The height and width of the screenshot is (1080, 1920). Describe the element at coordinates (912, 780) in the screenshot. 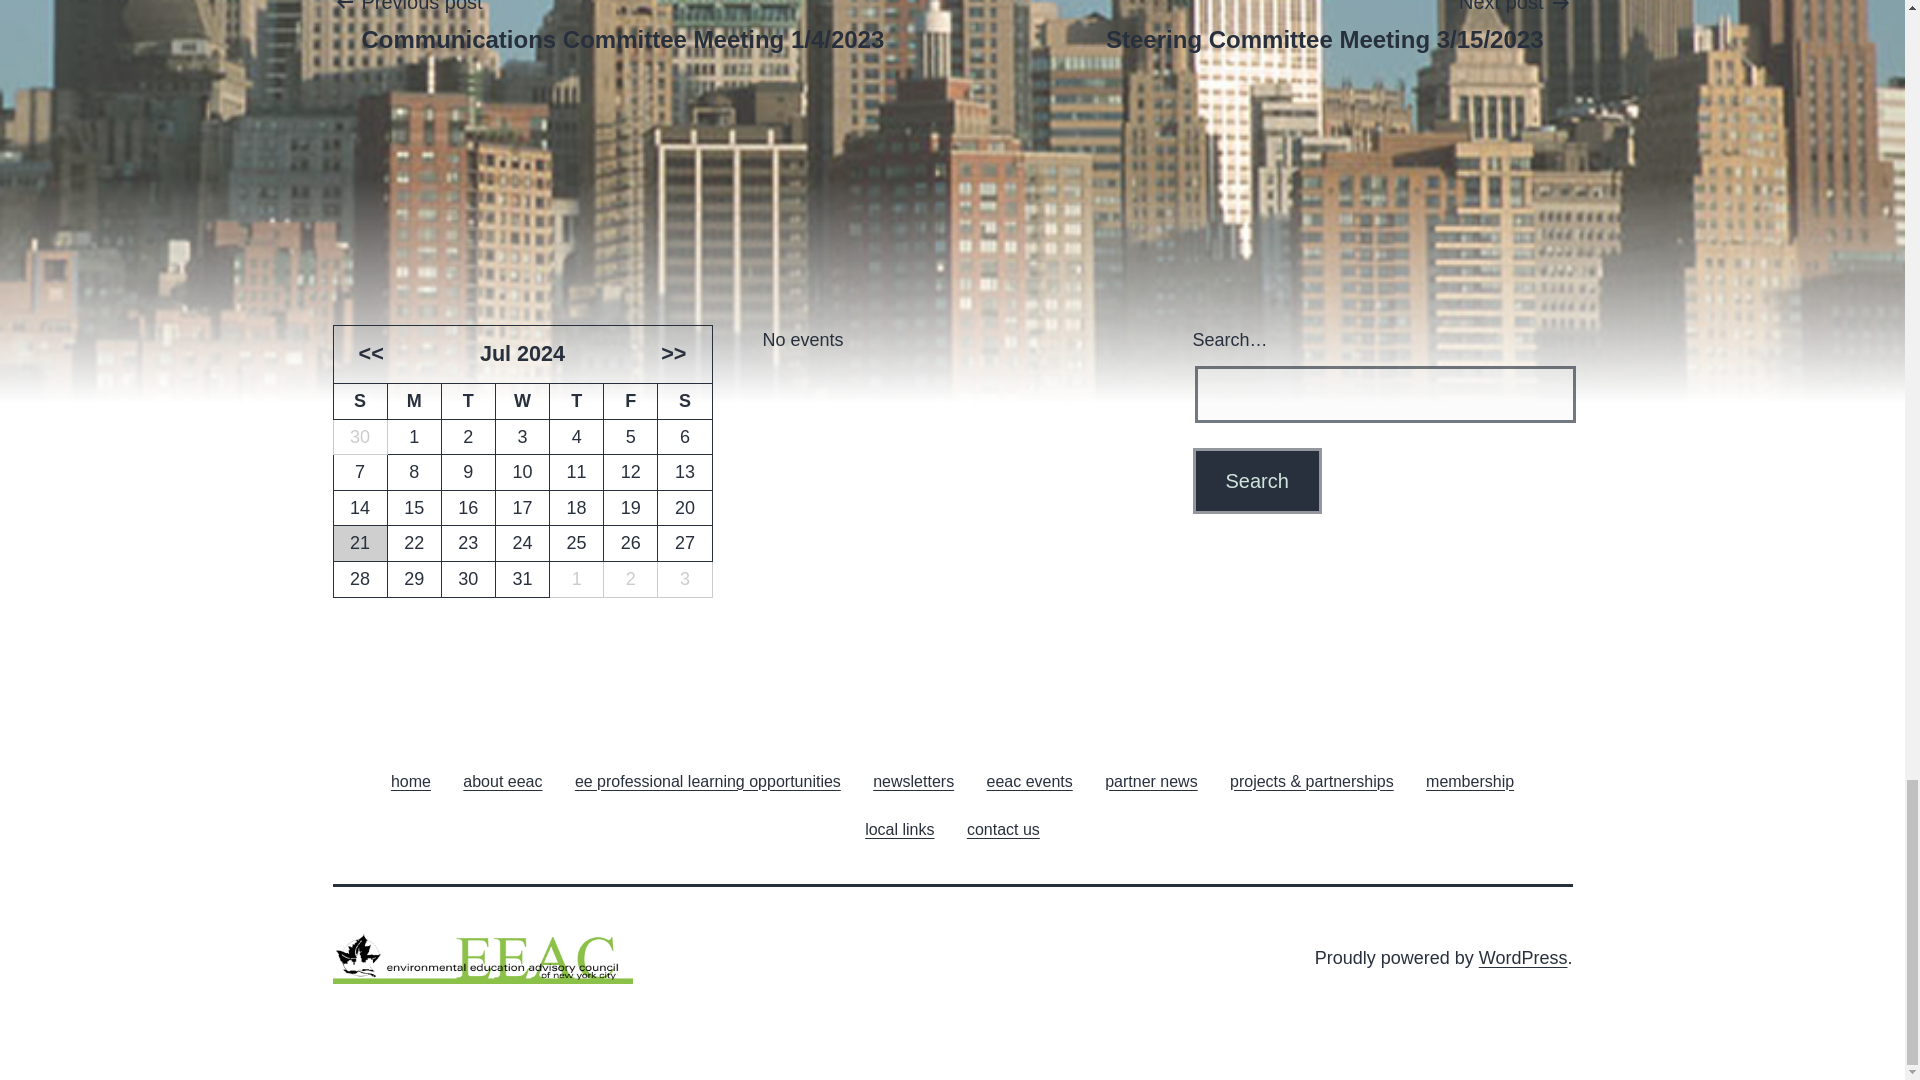

I see `newsletters` at that location.